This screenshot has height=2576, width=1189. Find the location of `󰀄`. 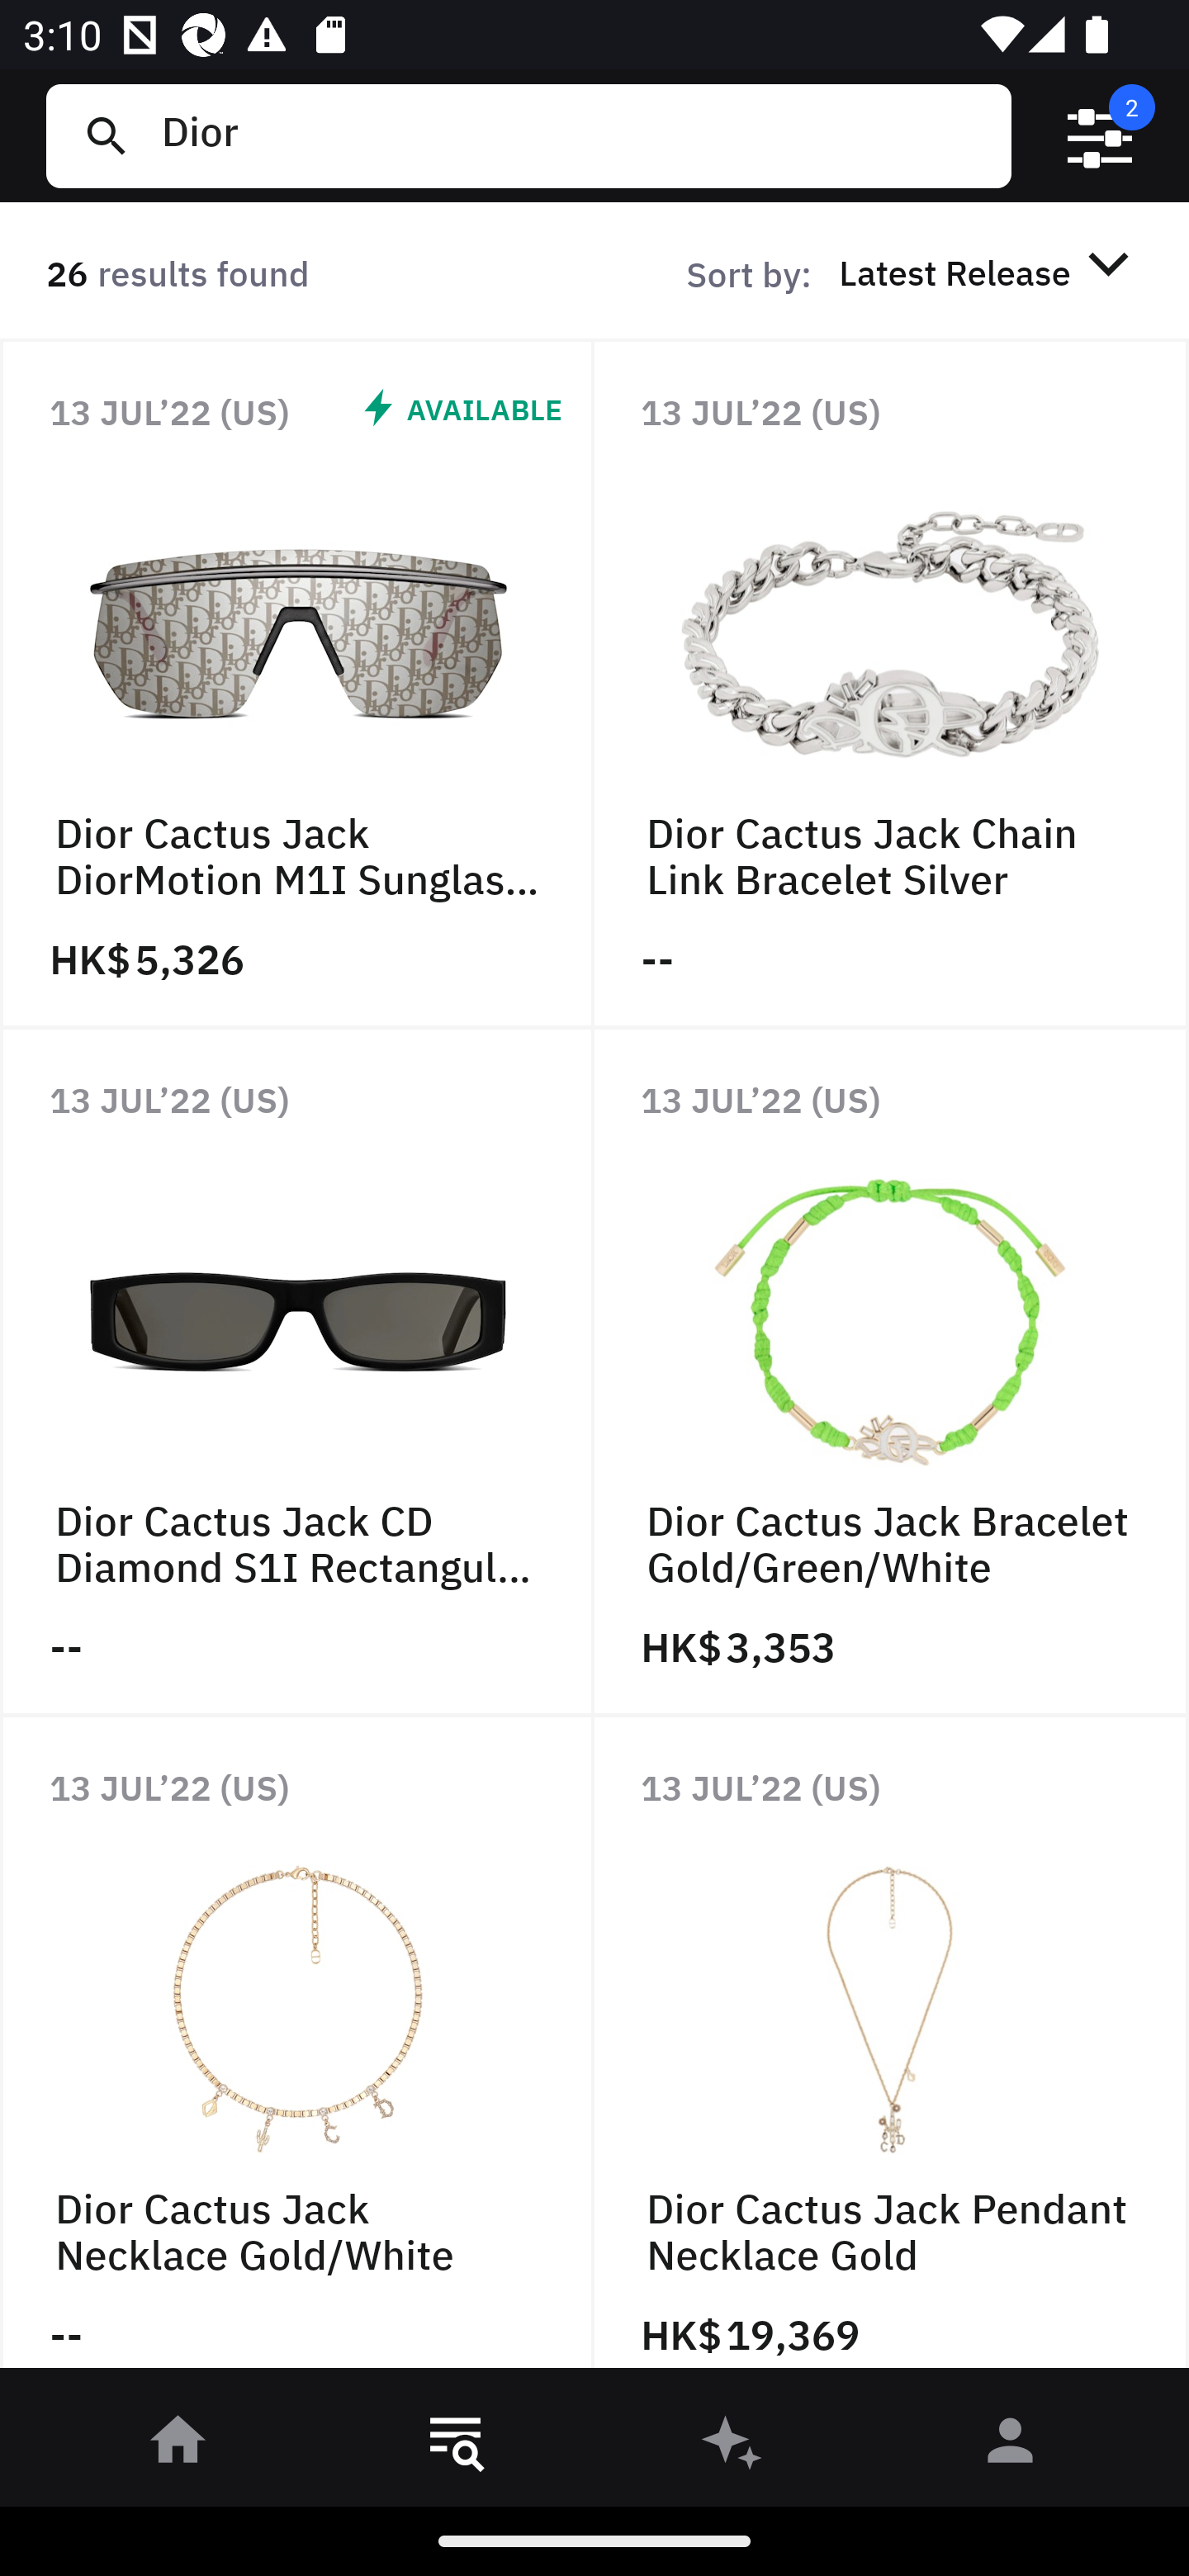

󰀄 is located at coordinates (1011, 2446).